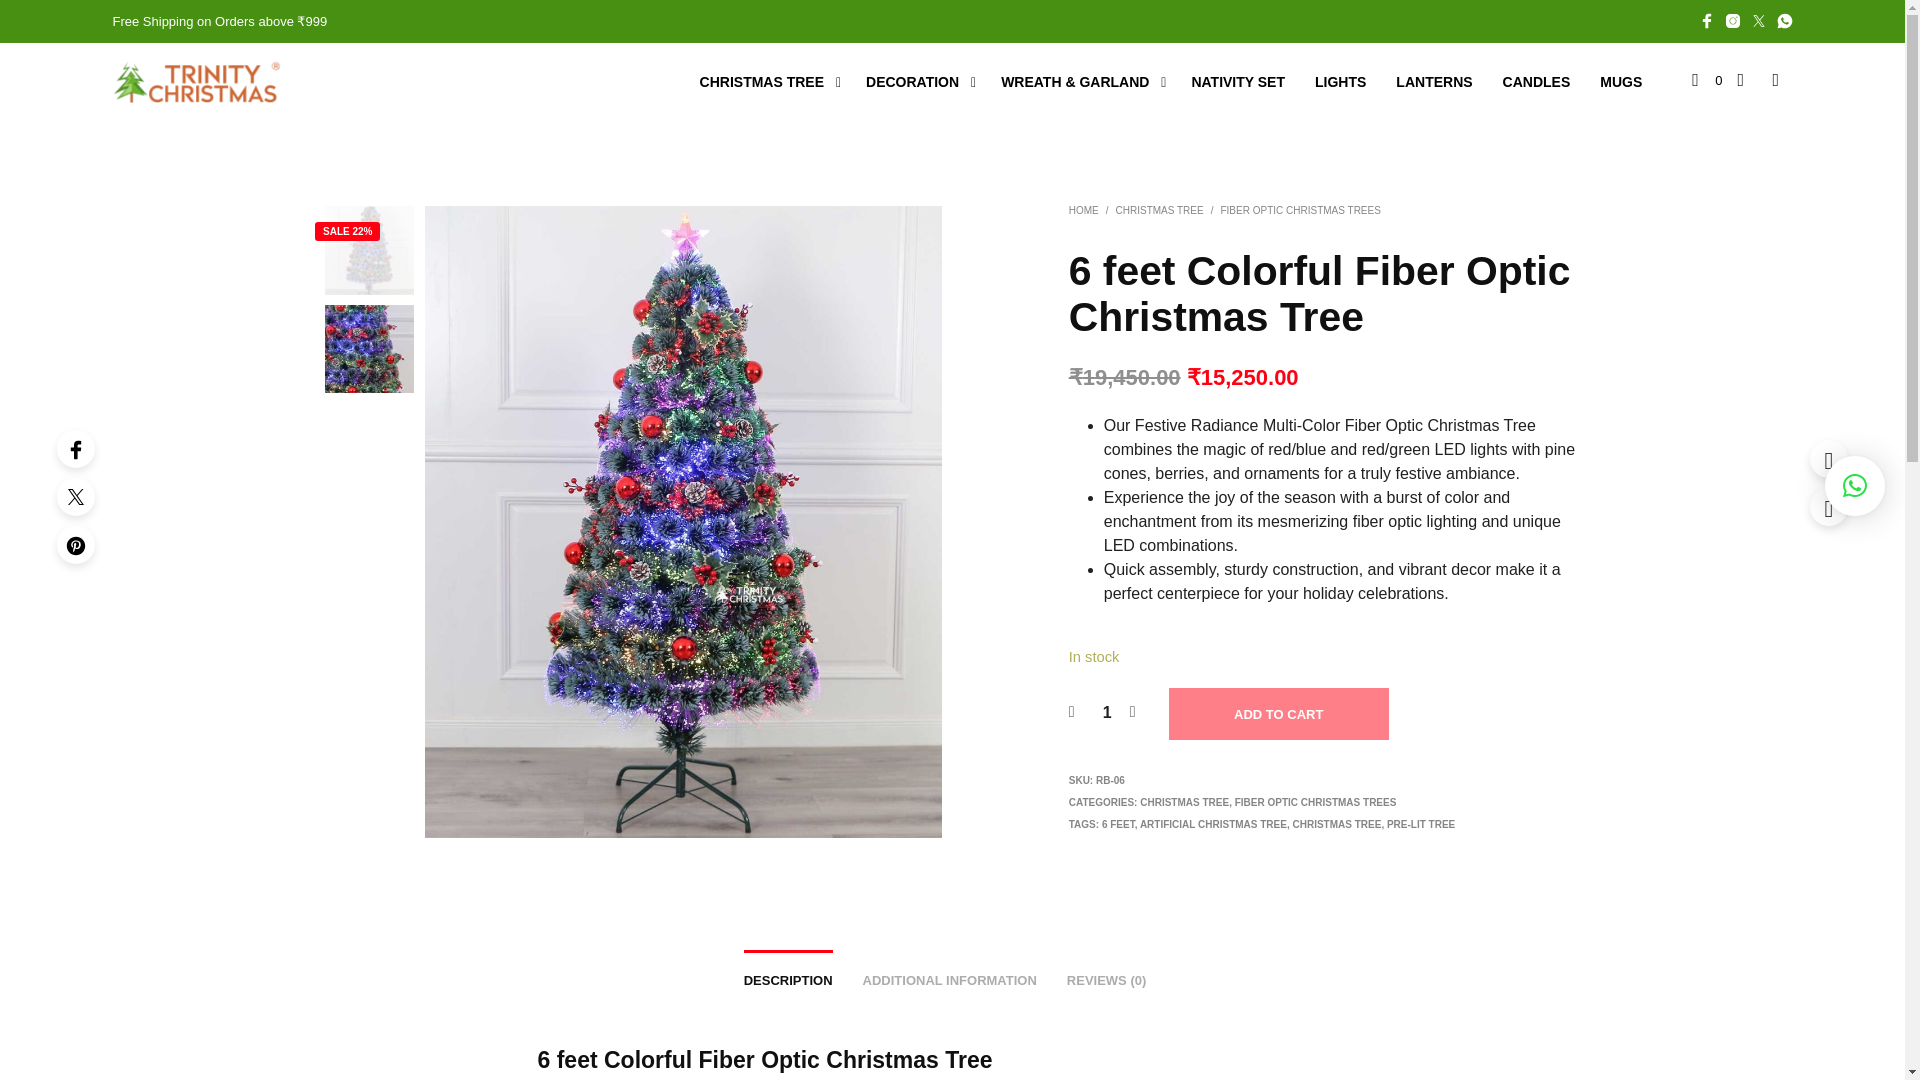 The image size is (1920, 1080). What do you see at coordinates (1706, 80) in the screenshot?
I see `0` at bounding box center [1706, 80].